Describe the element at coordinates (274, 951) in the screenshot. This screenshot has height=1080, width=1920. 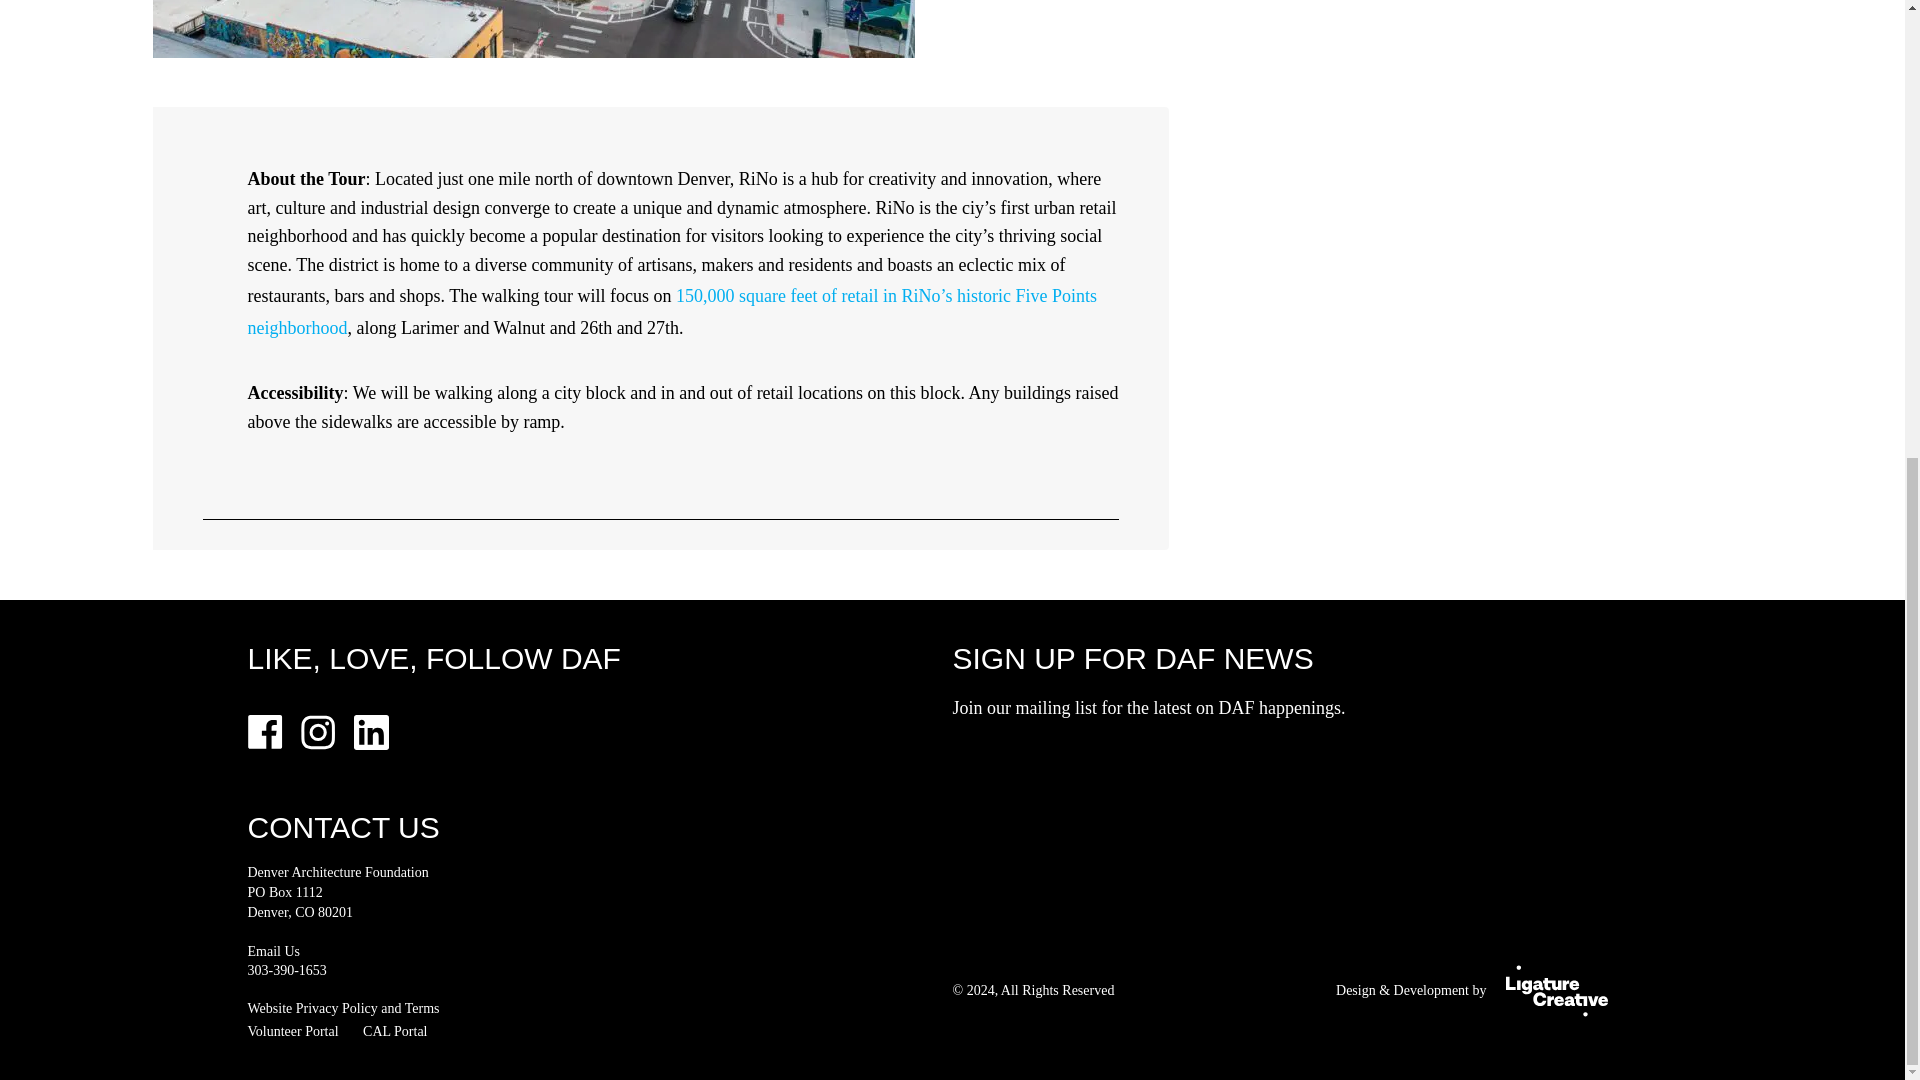
I see `Email Us` at that location.